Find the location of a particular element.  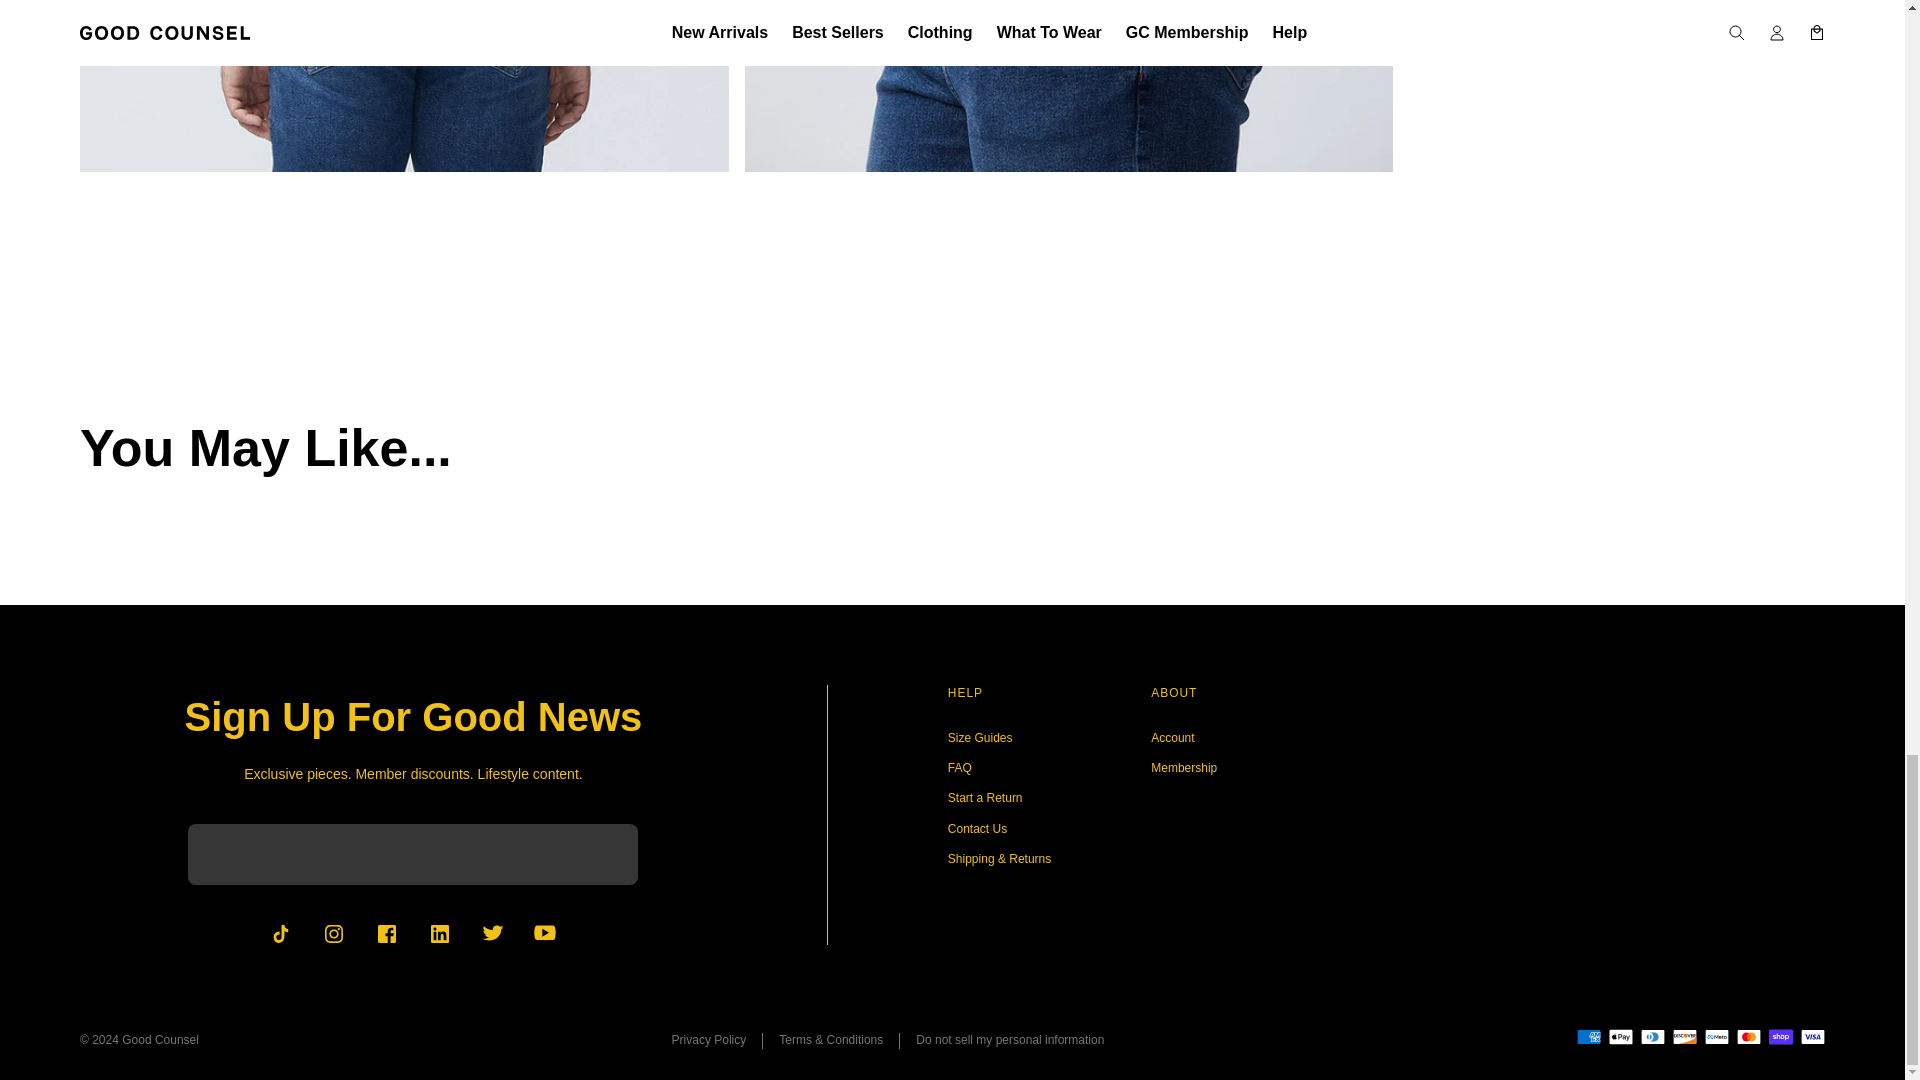

Diners Club is located at coordinates (1652, 1036).